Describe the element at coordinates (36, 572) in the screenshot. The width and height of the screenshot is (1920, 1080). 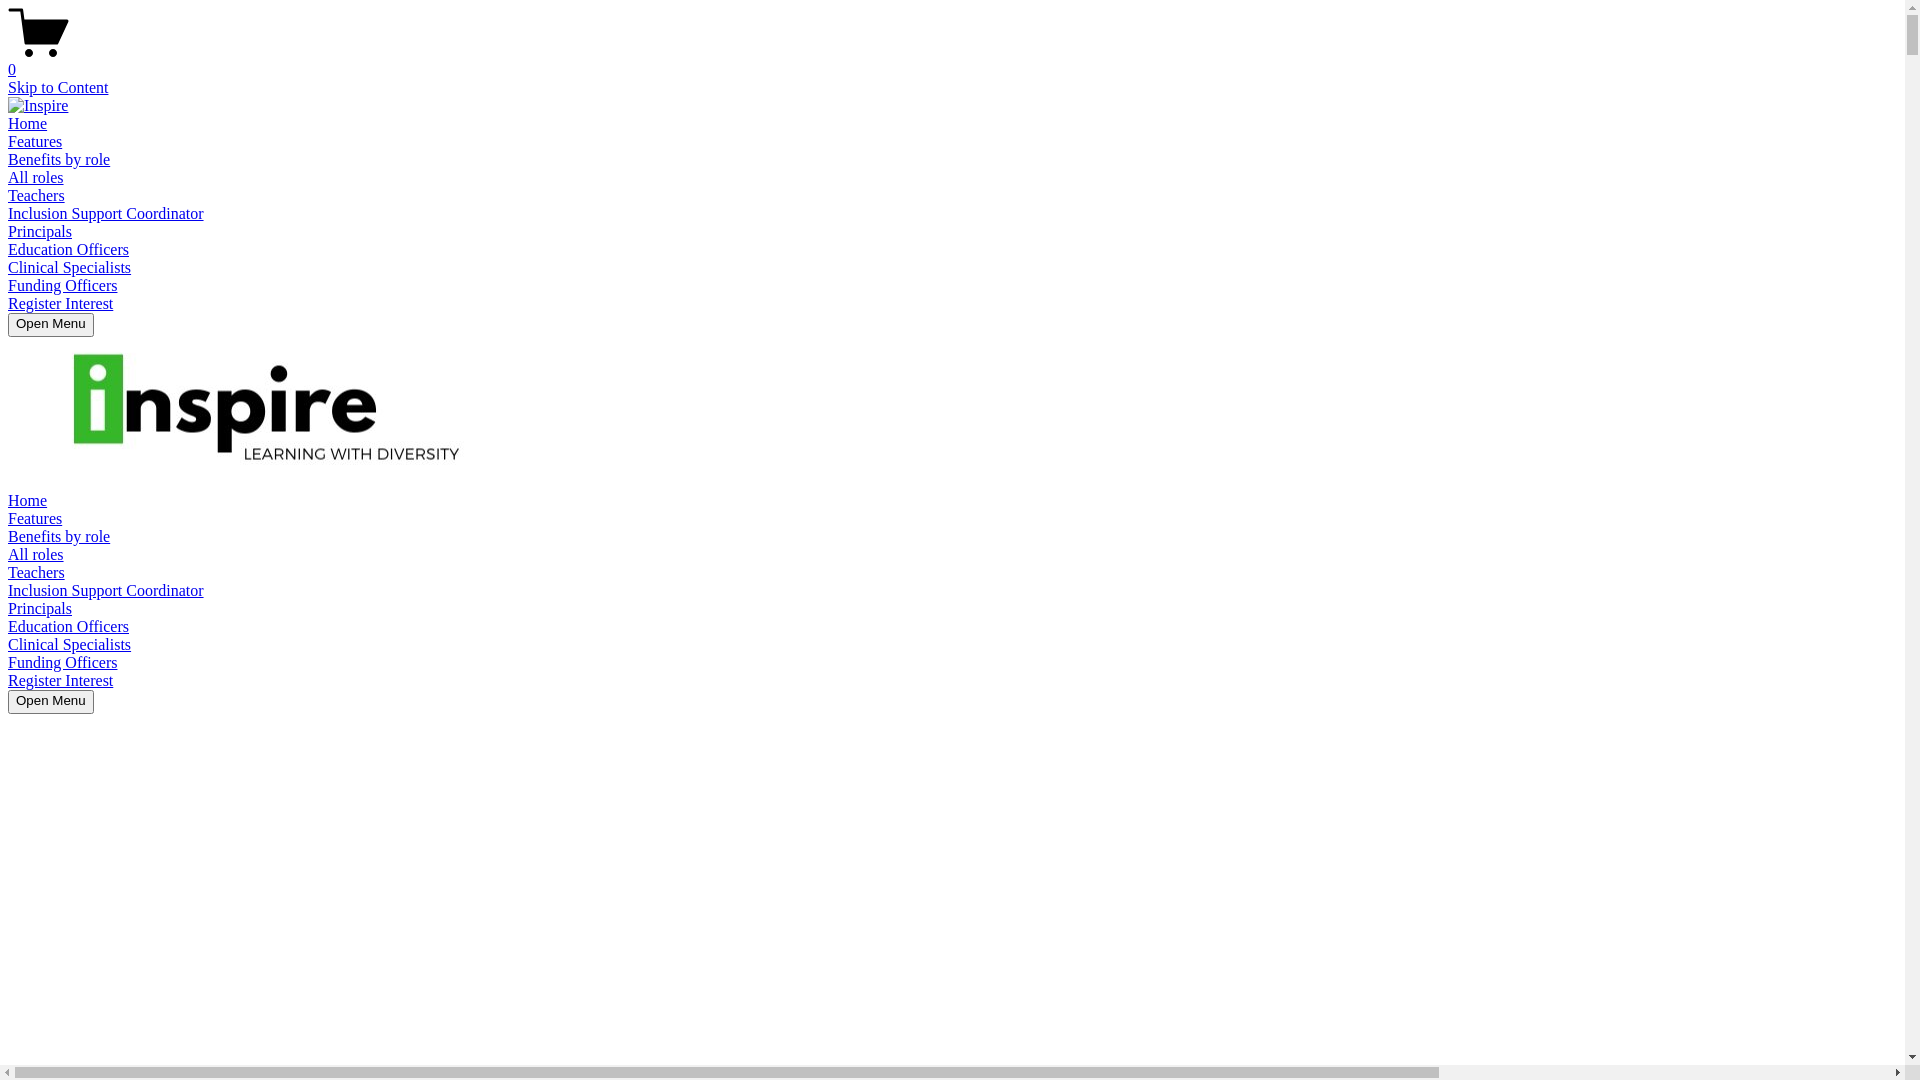
I see `Teachers` at that location.